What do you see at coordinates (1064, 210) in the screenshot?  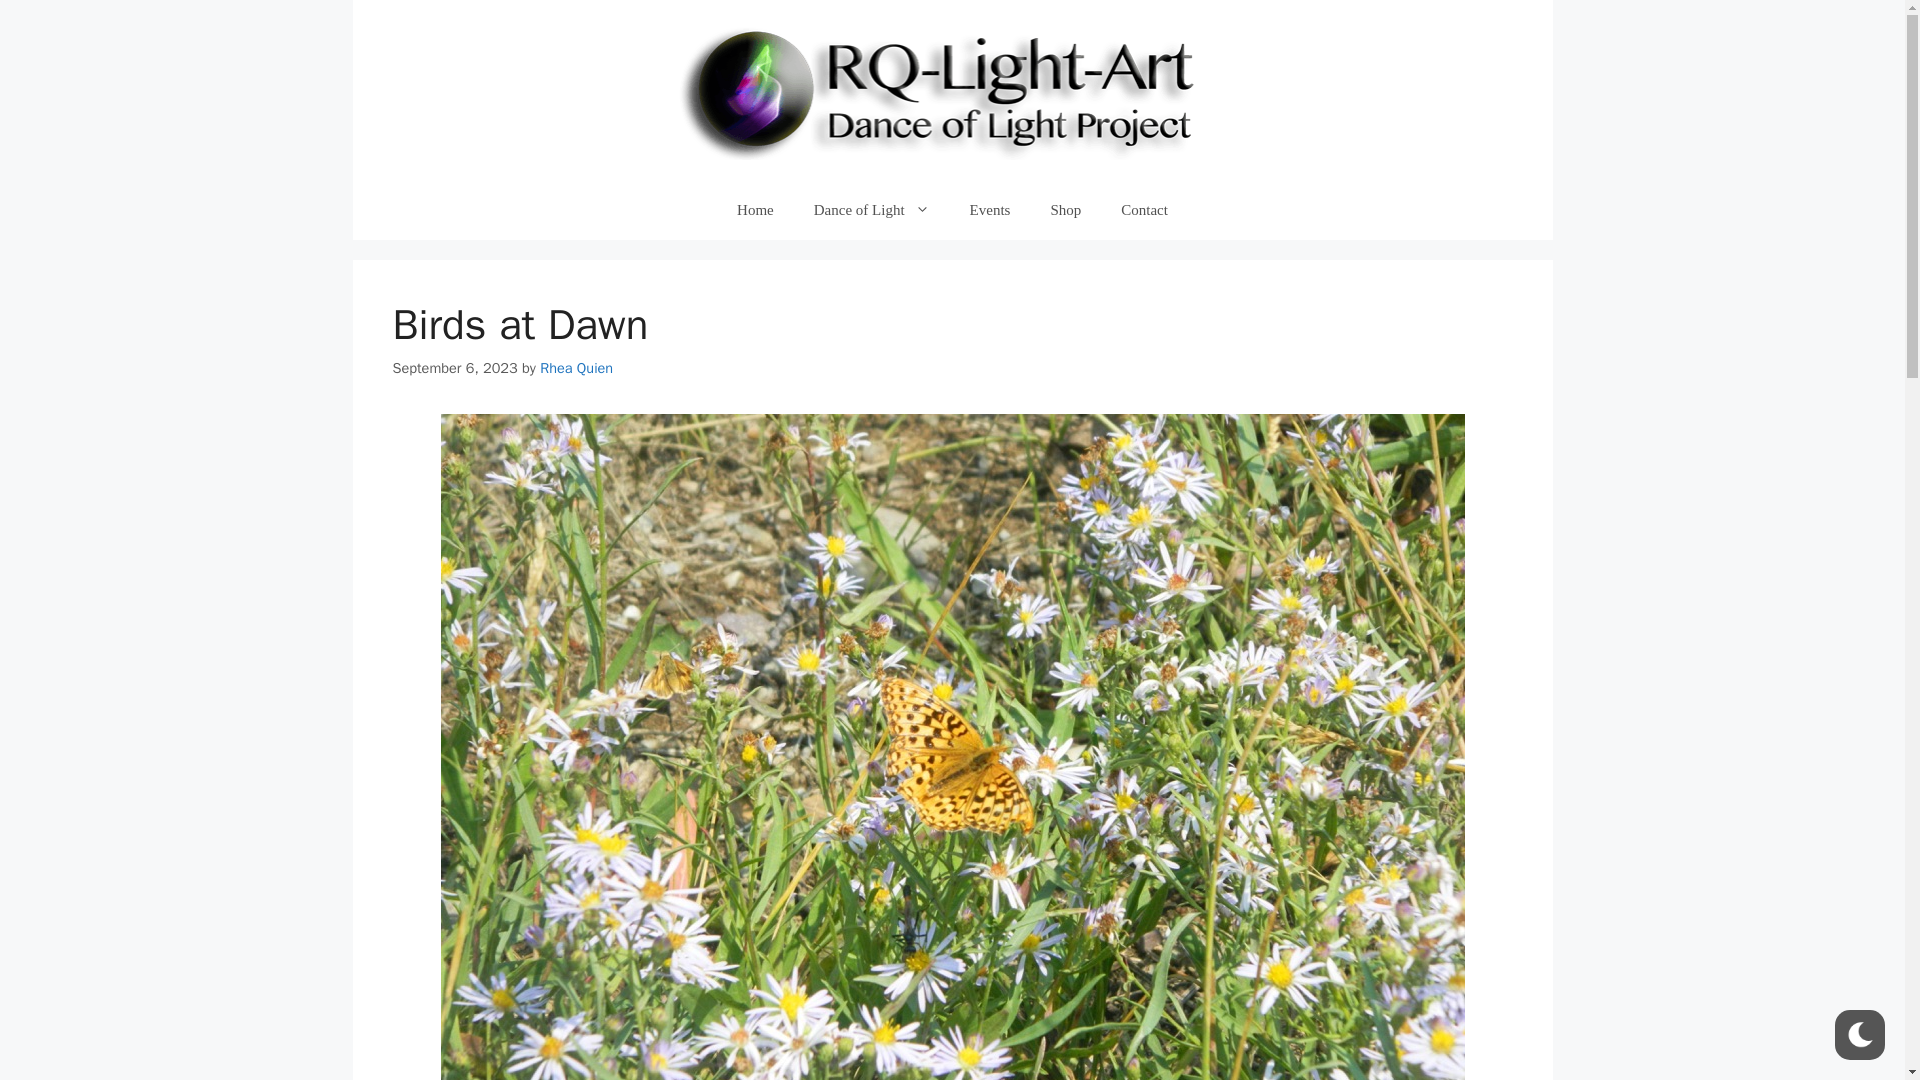 I see `Shop` at bounding box center [1064, 210].